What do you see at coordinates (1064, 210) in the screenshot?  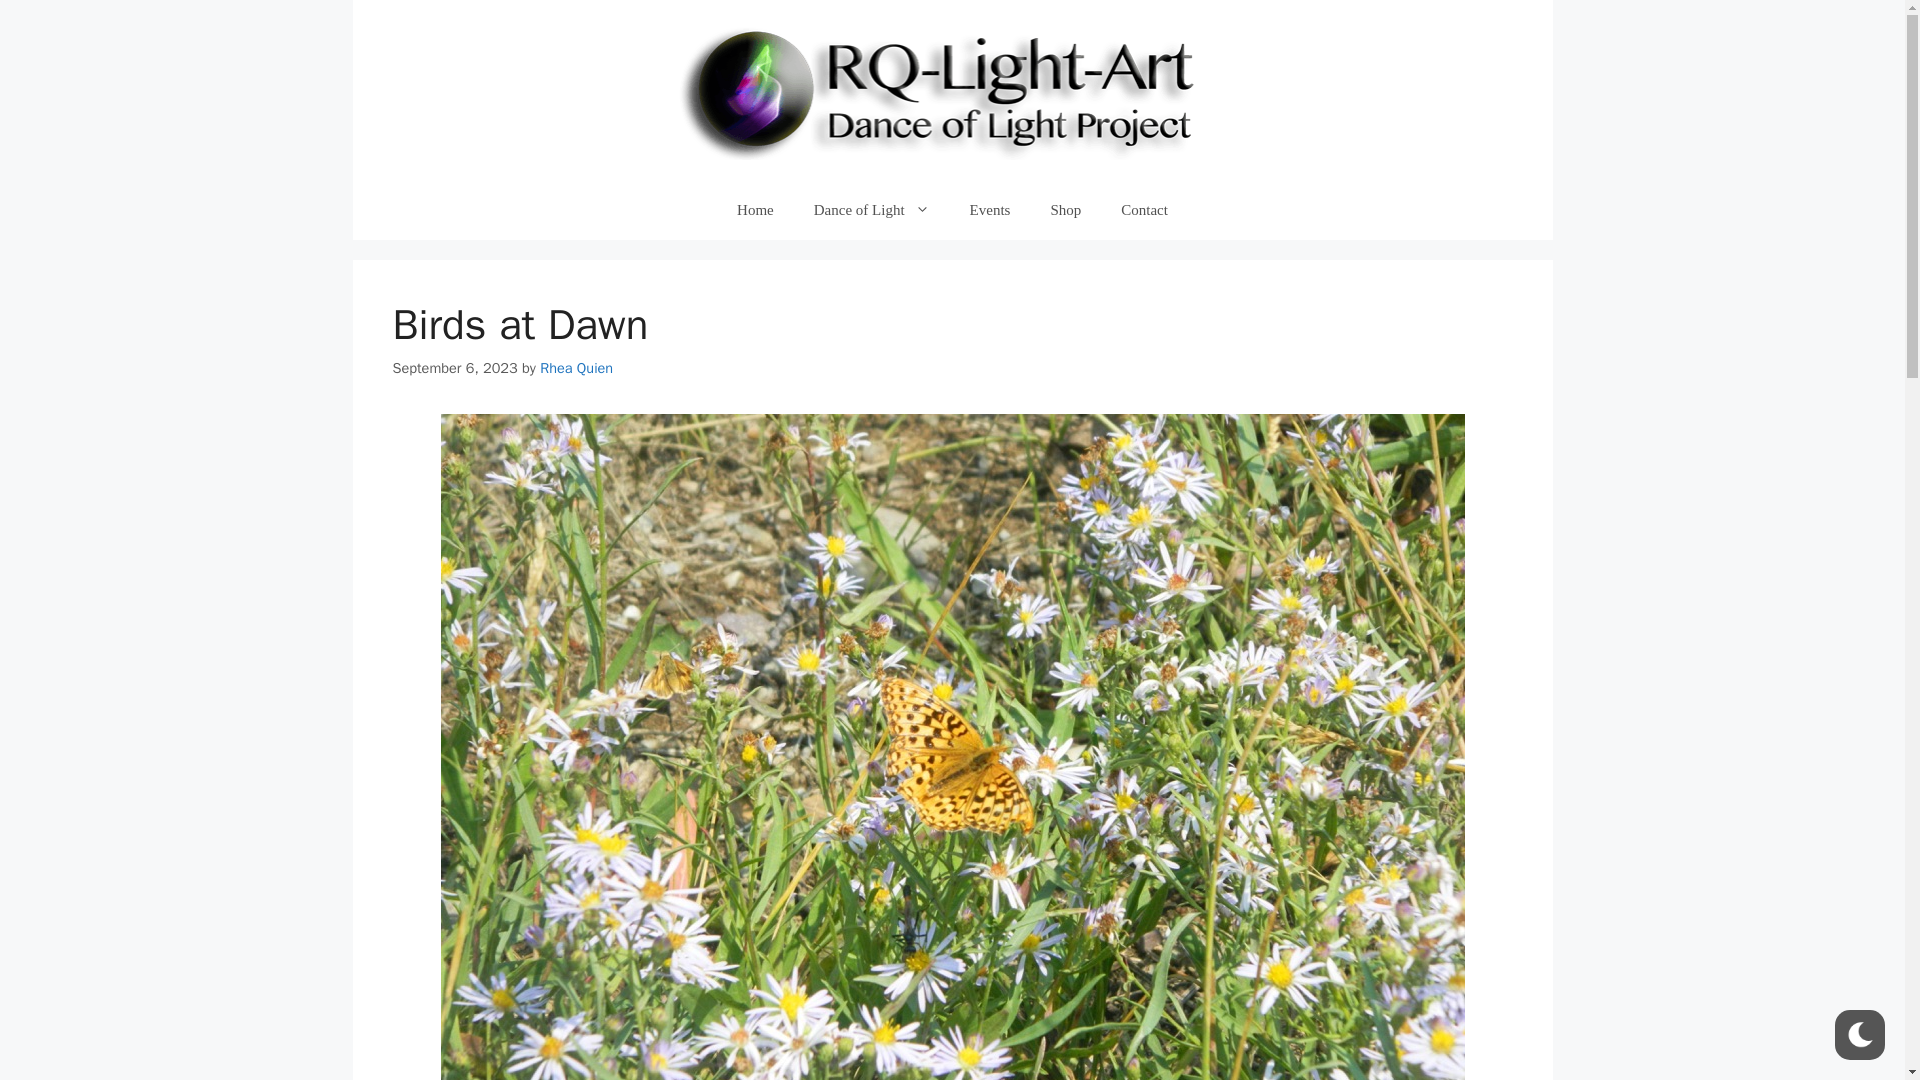 I see `Shop` at bounding box center [1064, 210].